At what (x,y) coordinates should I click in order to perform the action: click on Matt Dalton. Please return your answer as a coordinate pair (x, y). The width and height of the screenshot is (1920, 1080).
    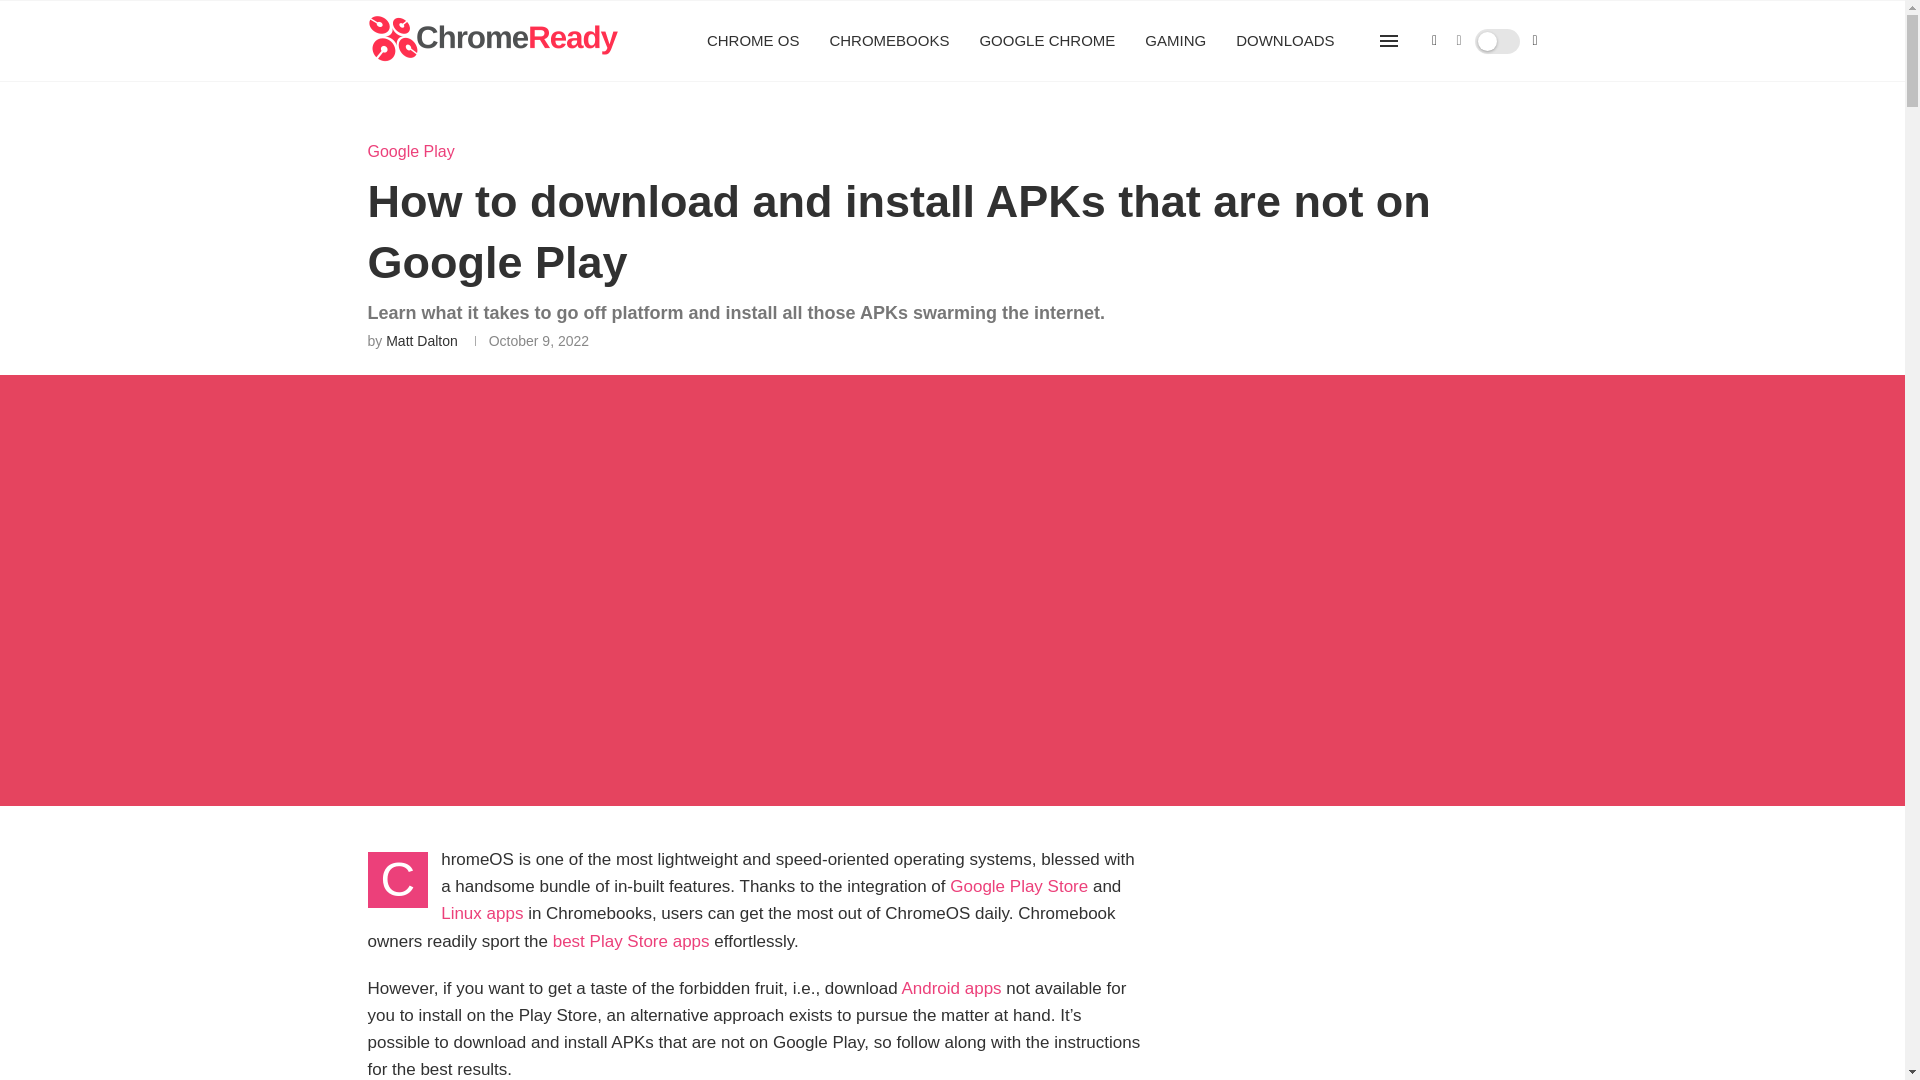
    Looking at the image, I should click on (422, 340).